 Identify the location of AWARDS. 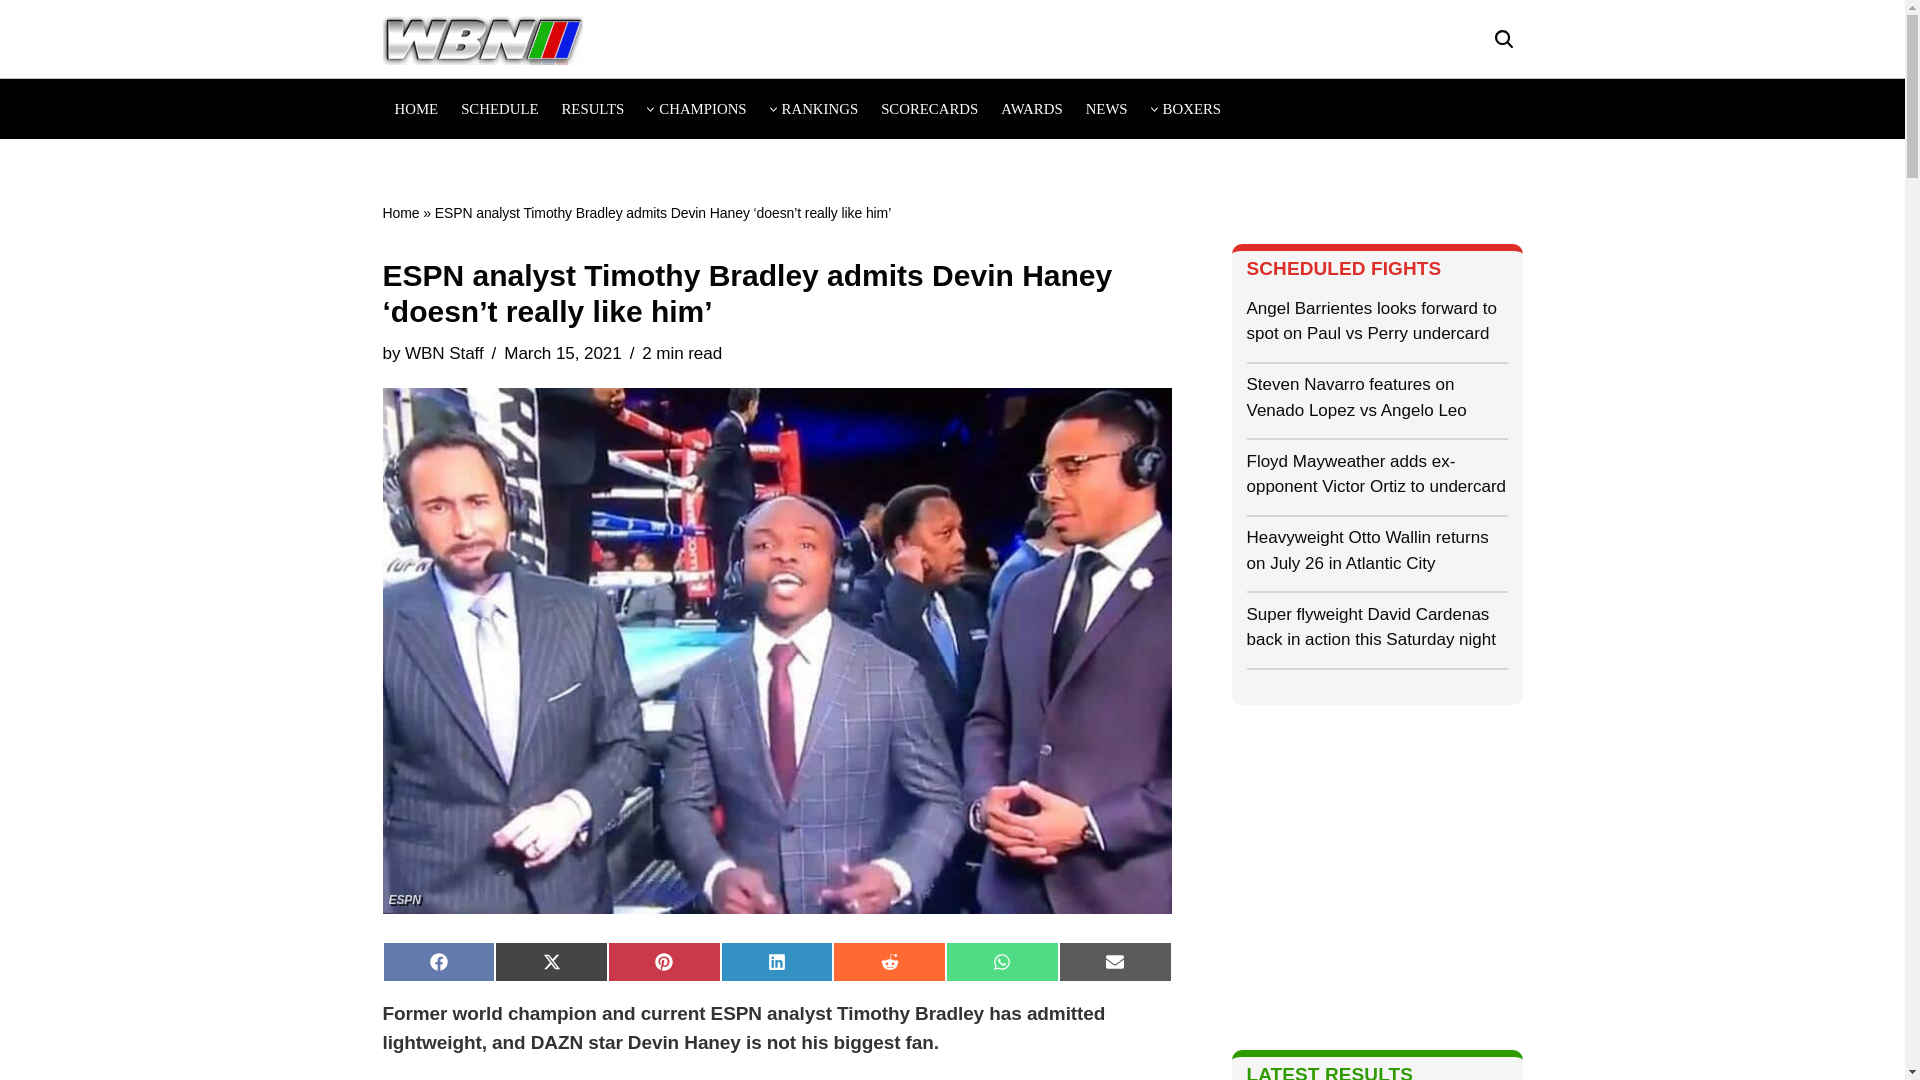
(1030, 108).